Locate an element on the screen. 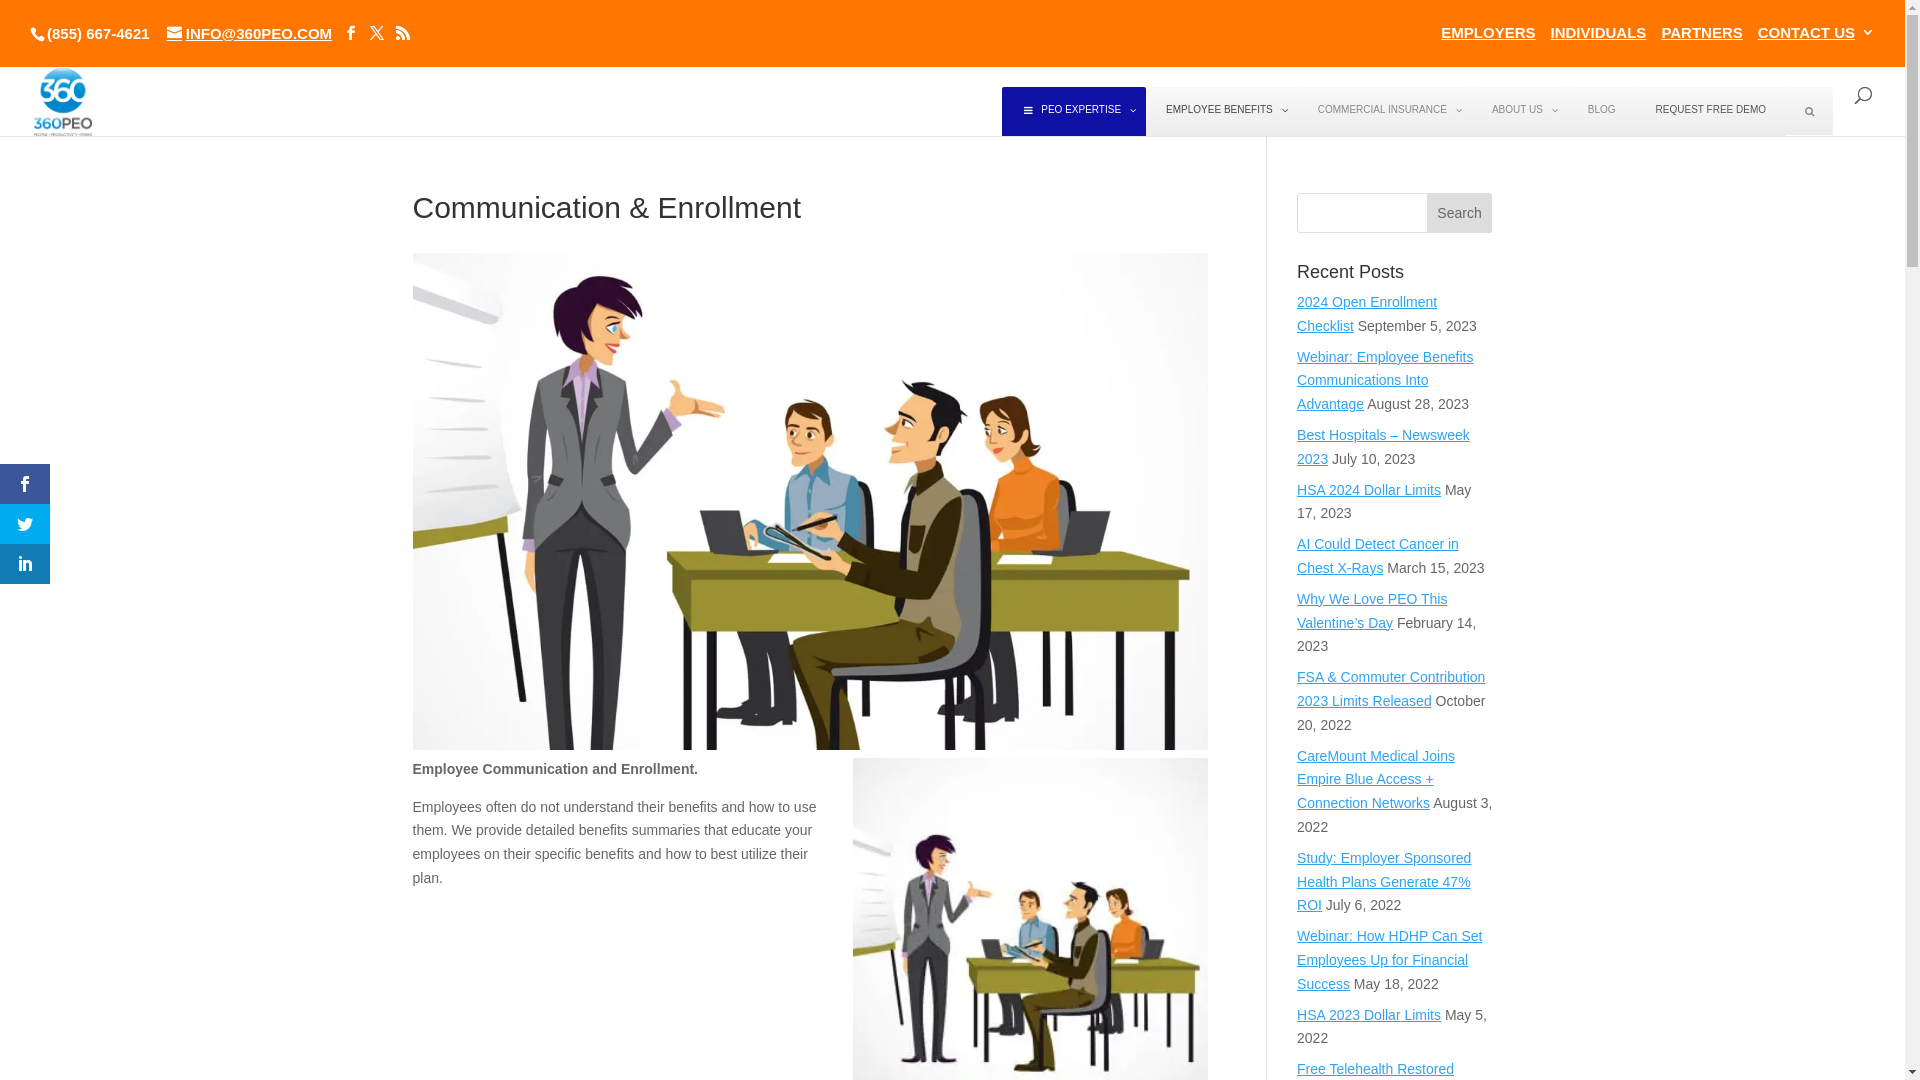  Webinar: Employee Benefits Communications Into Advantage is located at coordinates (1385, 381).